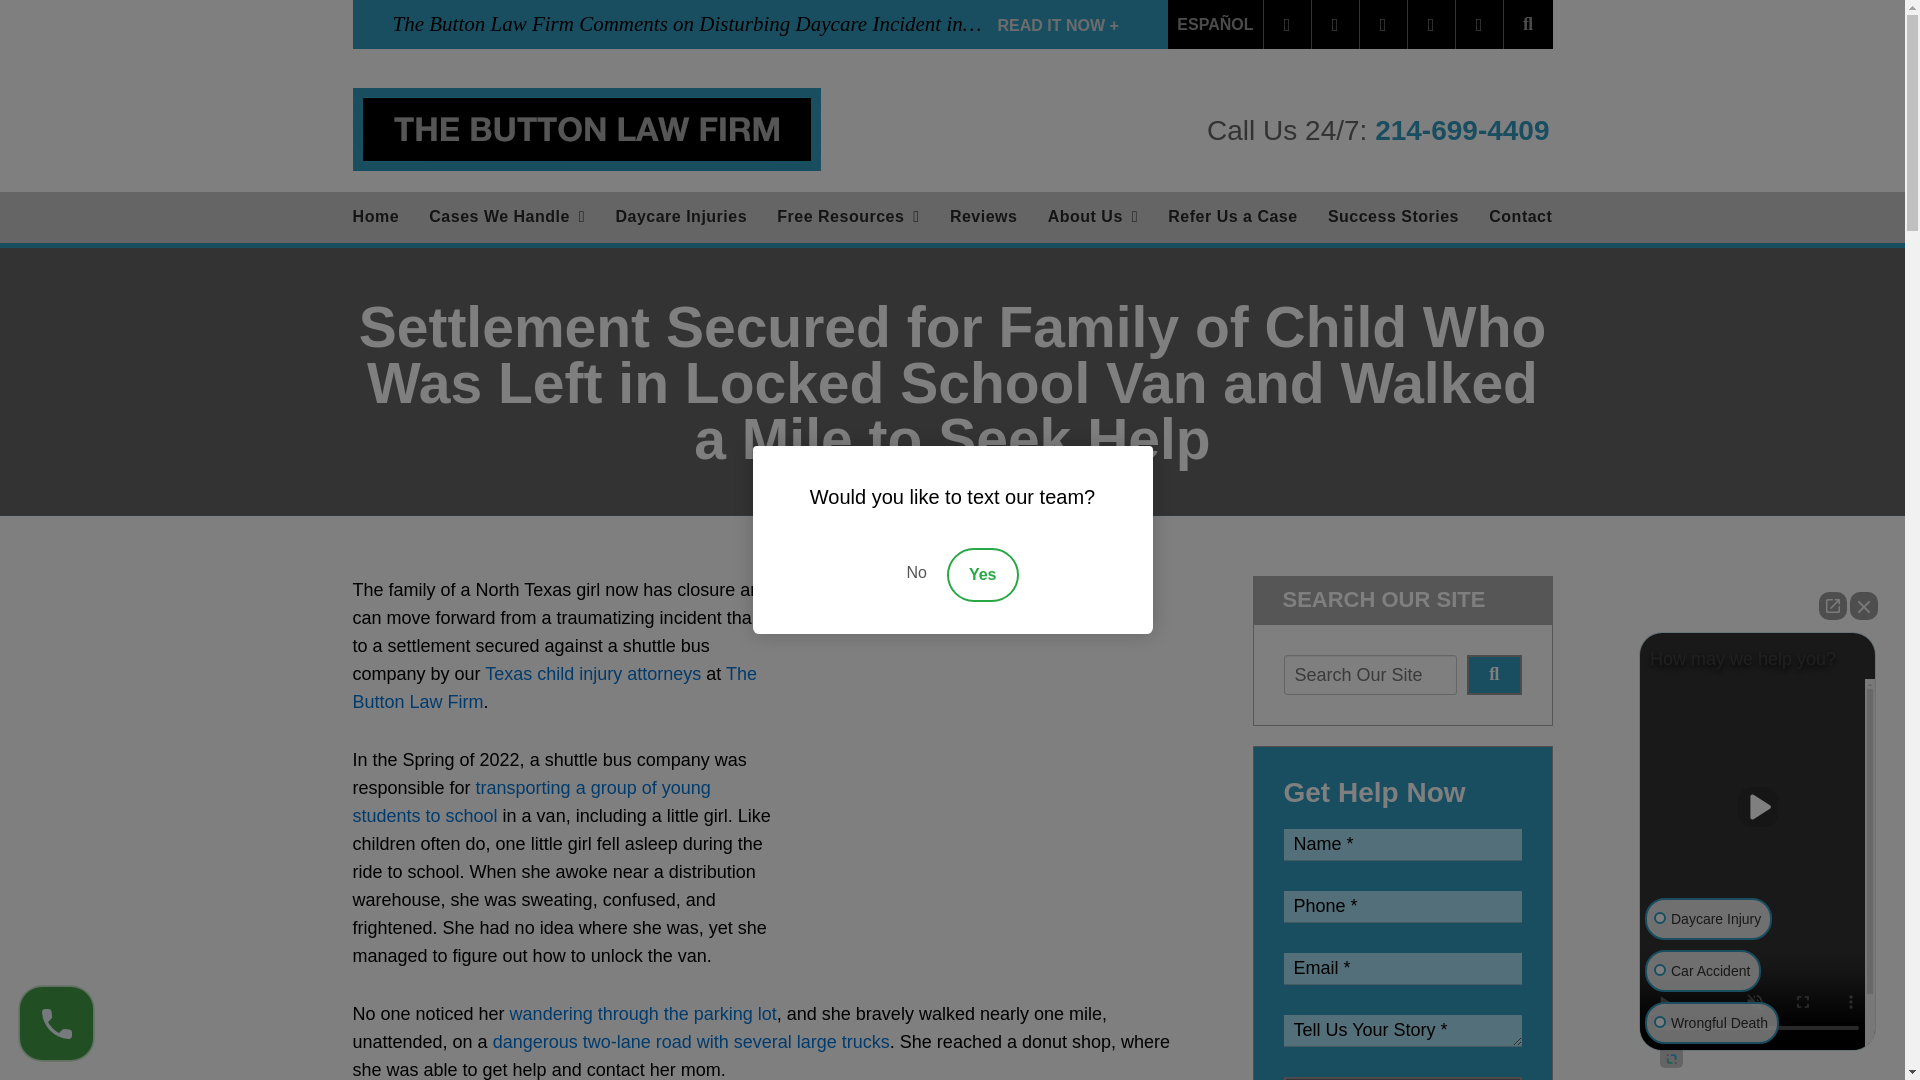  What do you see at coordinates (1528, 24) in the screenshot?
I see `Search` at bounding box center [1528, 24].